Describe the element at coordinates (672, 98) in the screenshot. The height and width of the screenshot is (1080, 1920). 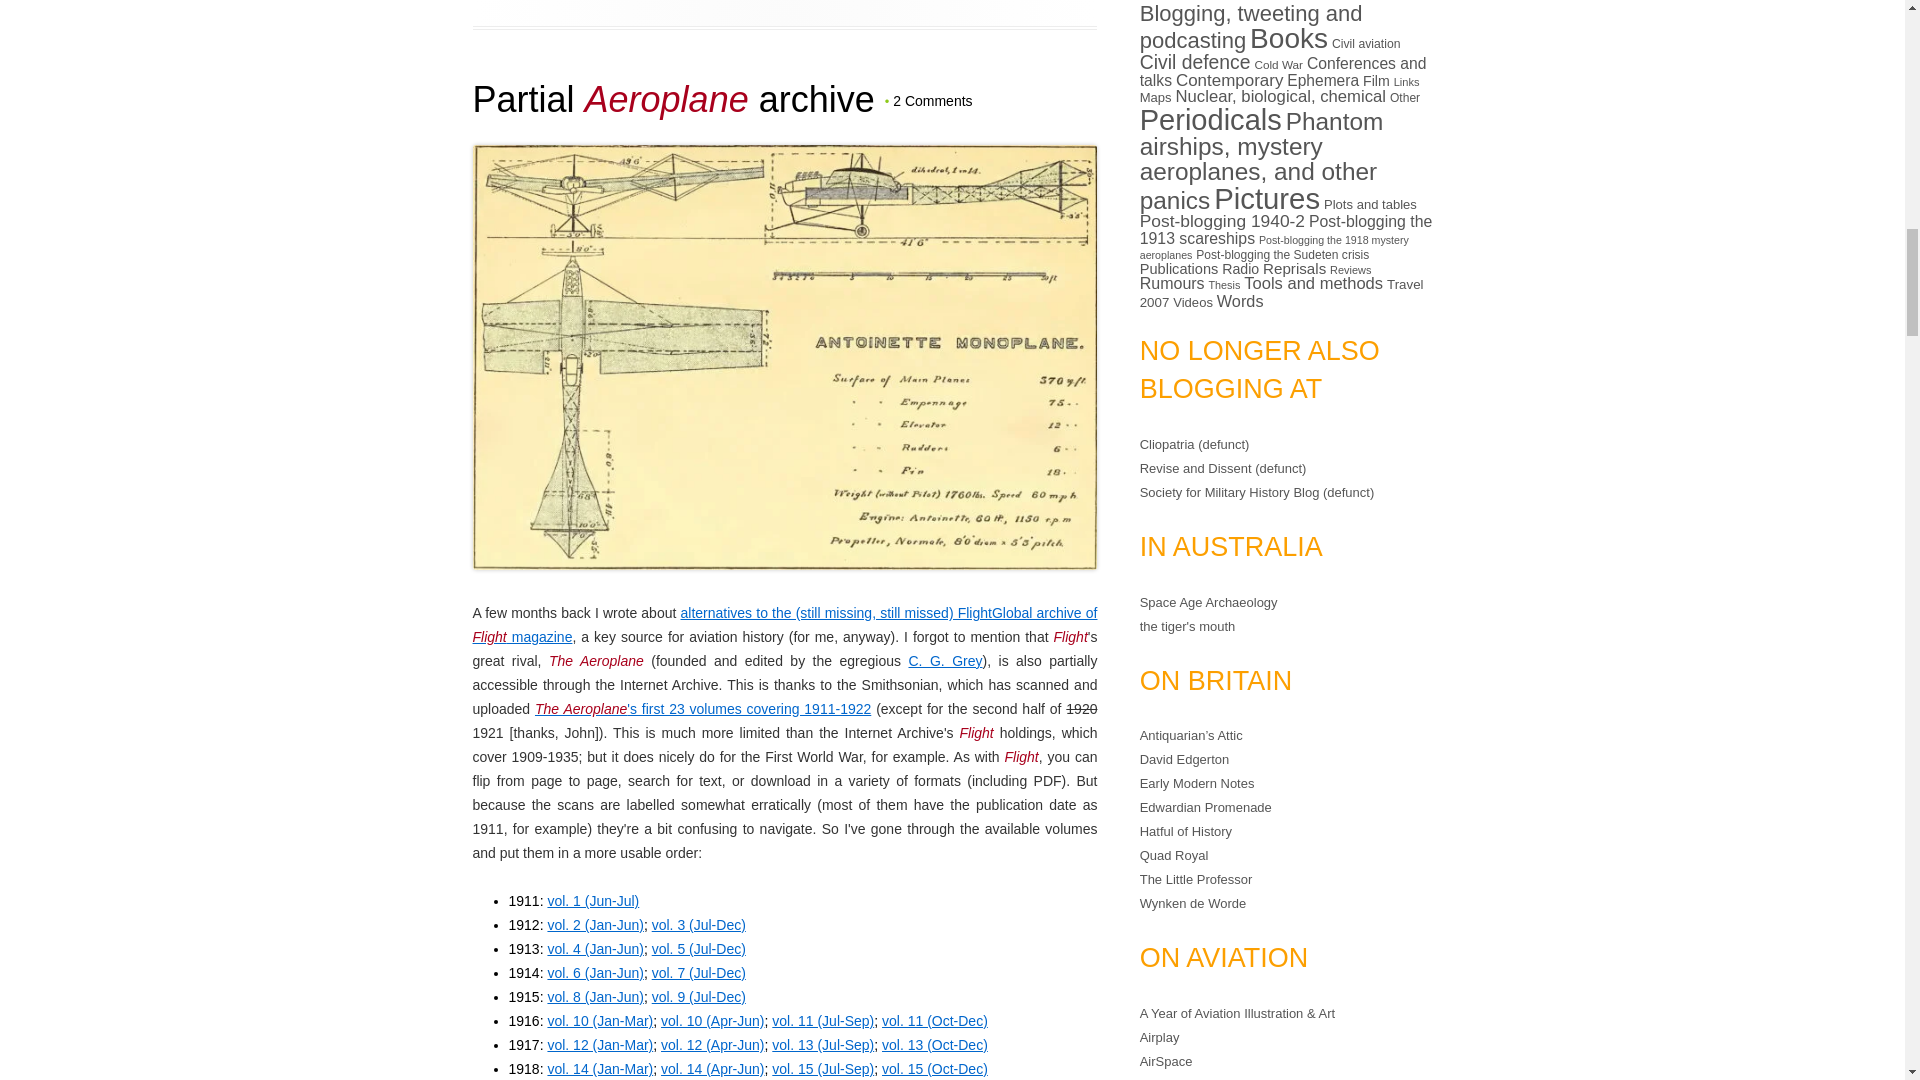
I see `Partial Aeroplane archive` at that location.